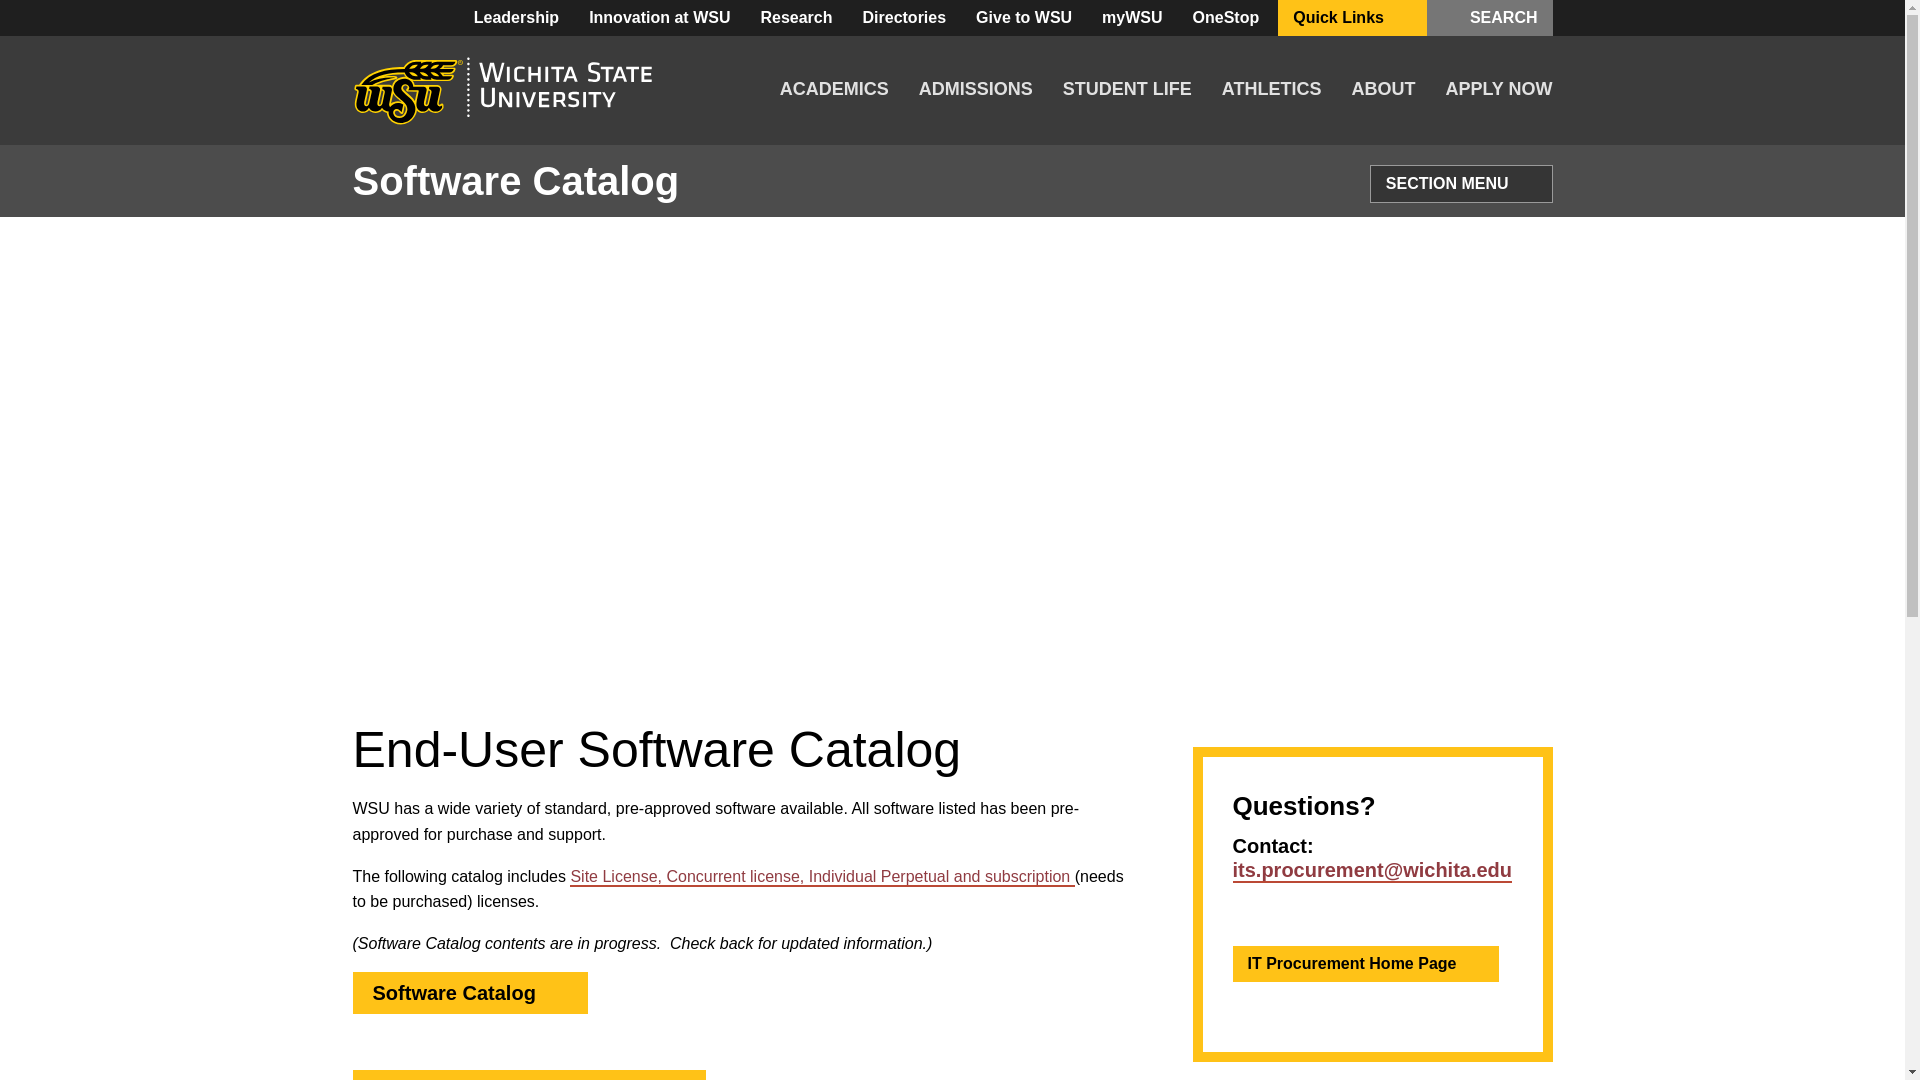 The width and height of the screenshot is (1920, 1080). I want to click on Open Search, so click(1460, 18).